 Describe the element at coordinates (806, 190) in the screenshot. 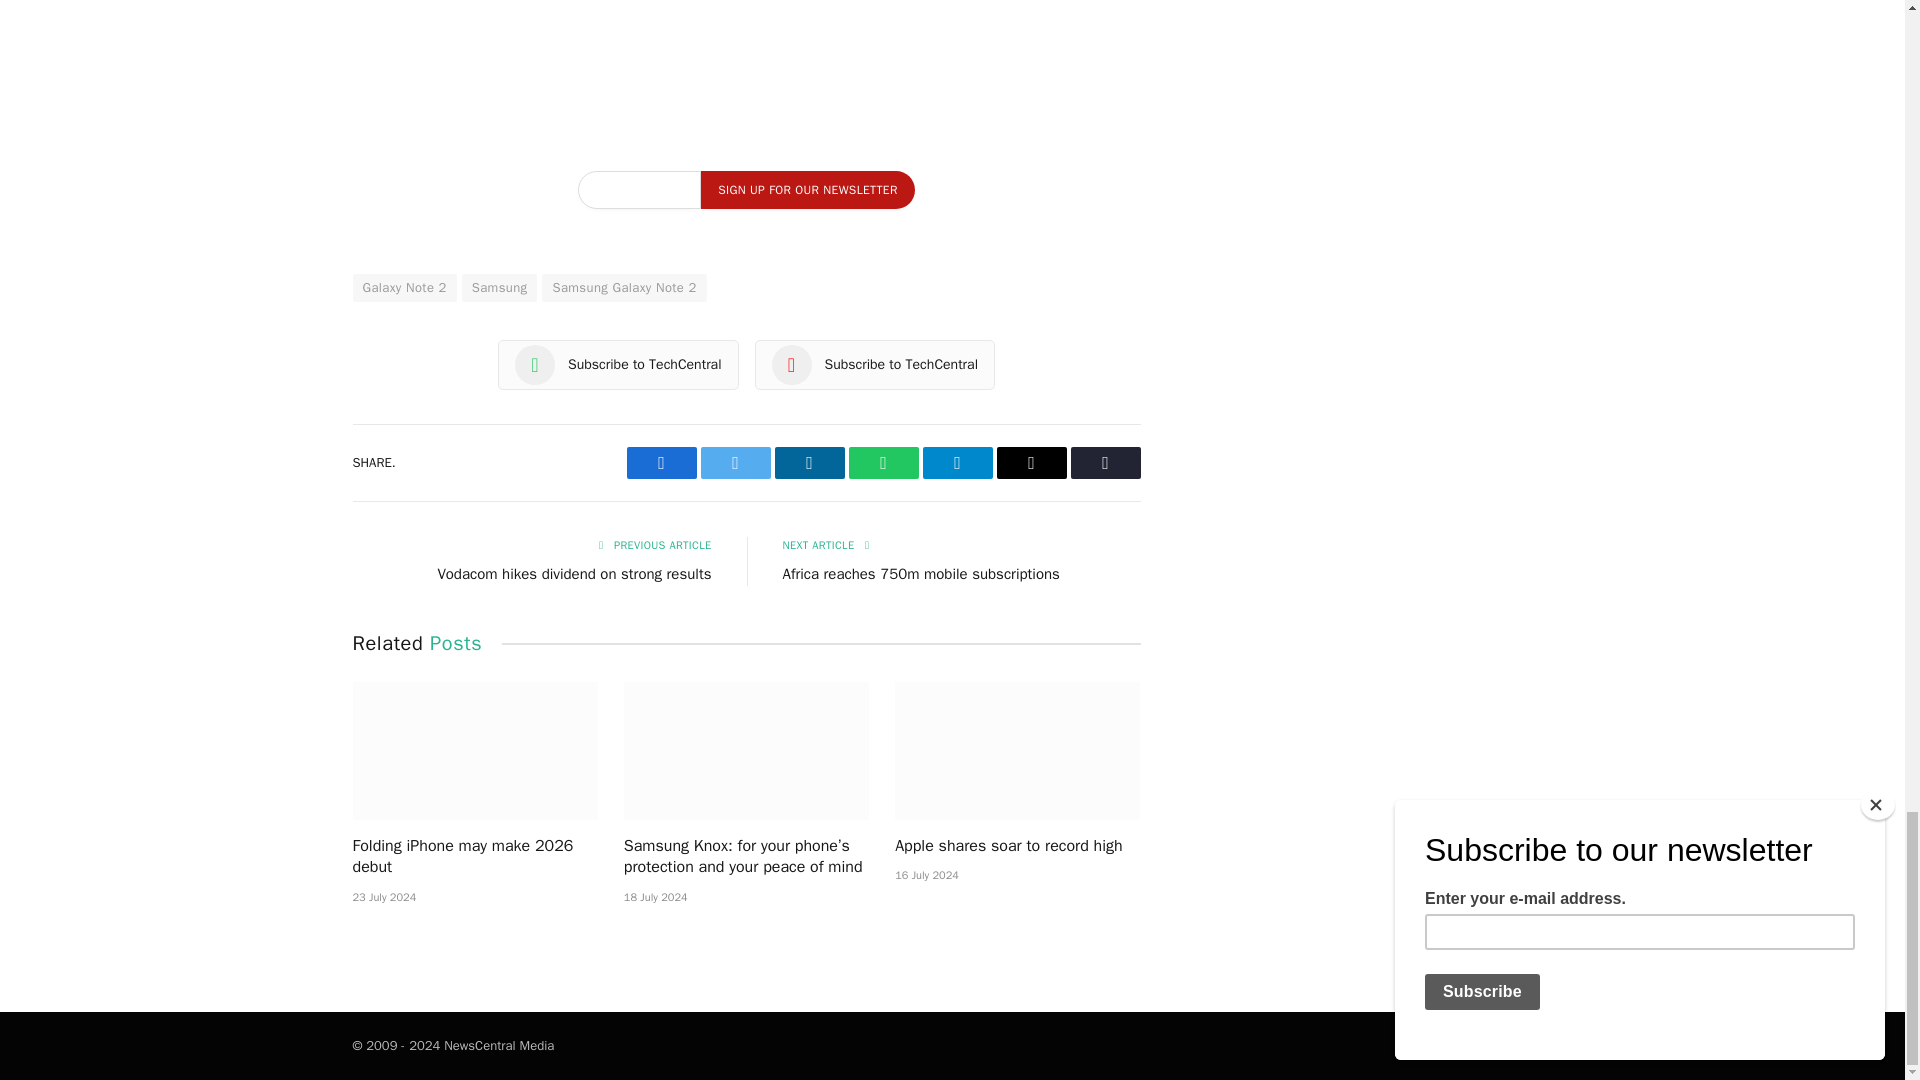

I see `Sign up for our newsletter` at that location.